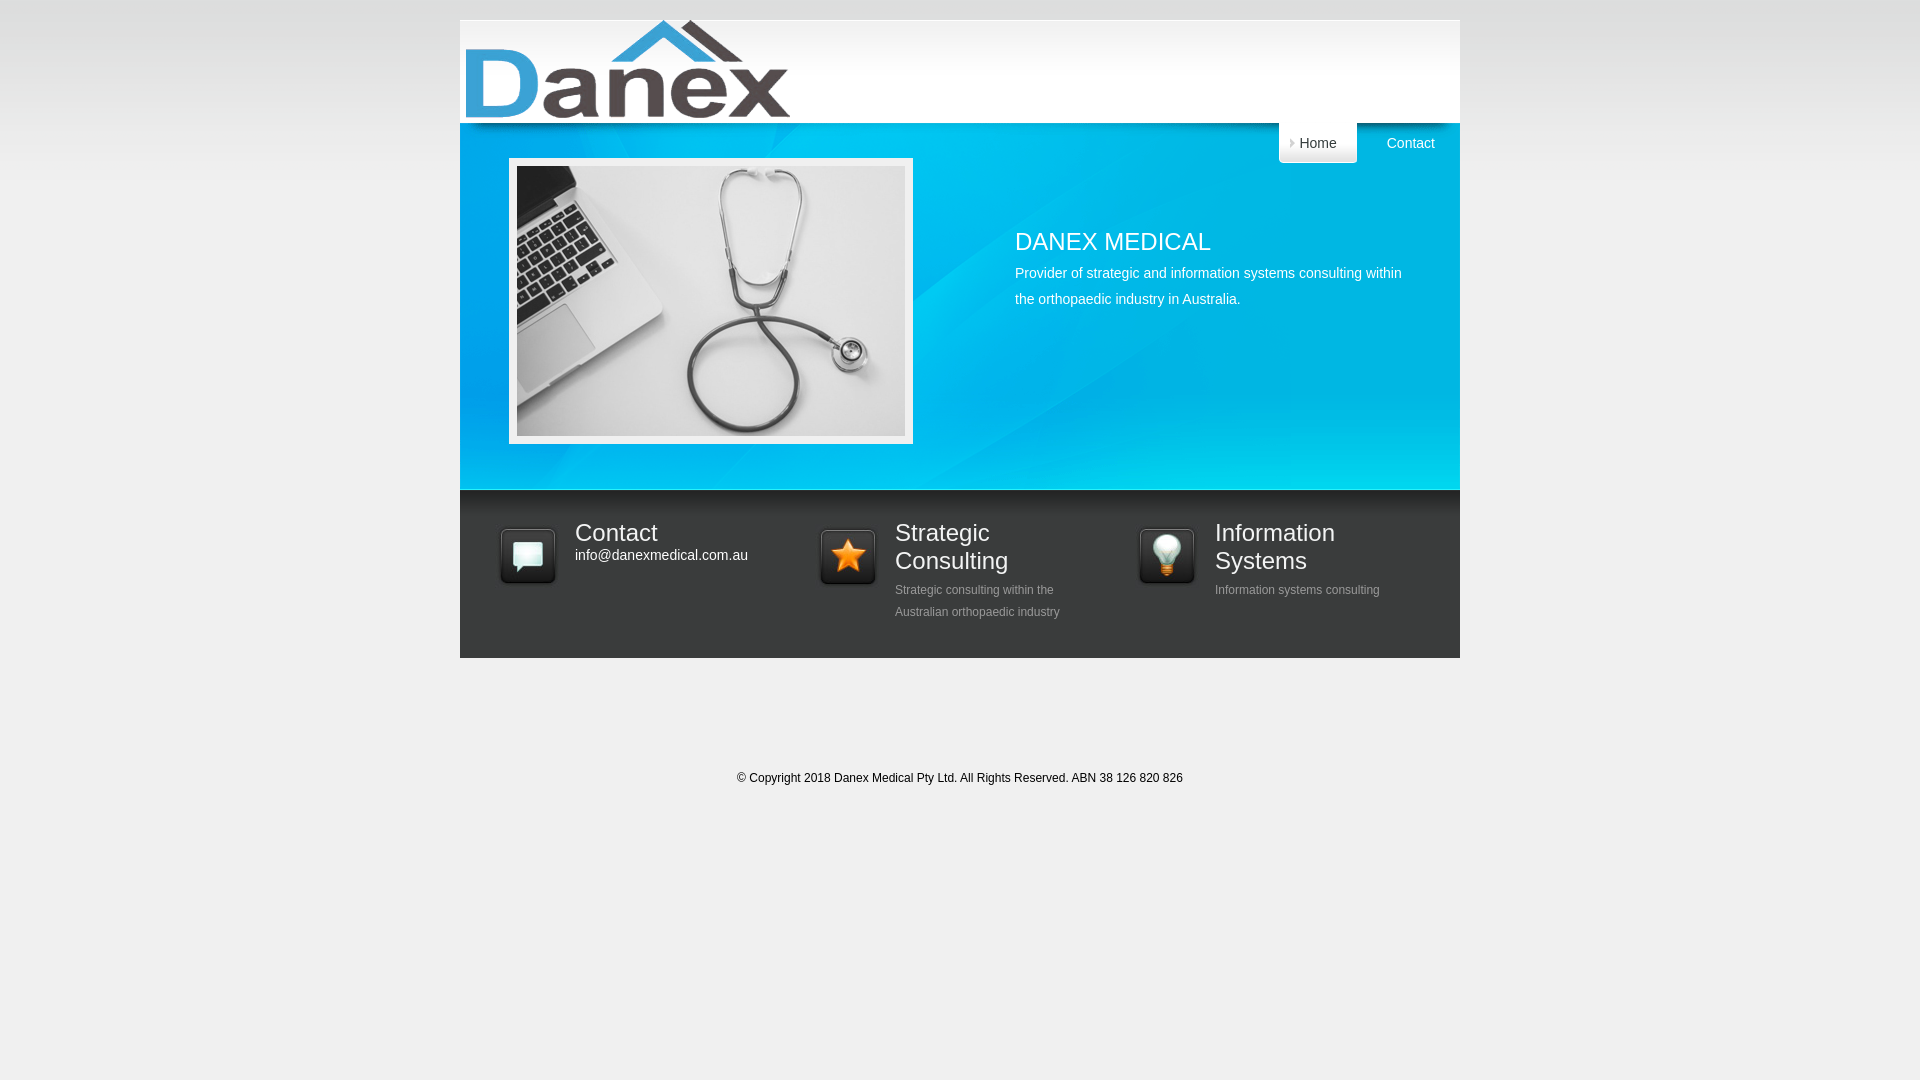  What do you see at coordinates (1318, 143) in the screenshot?
I see `Home` at bounding box center [1318, 143].